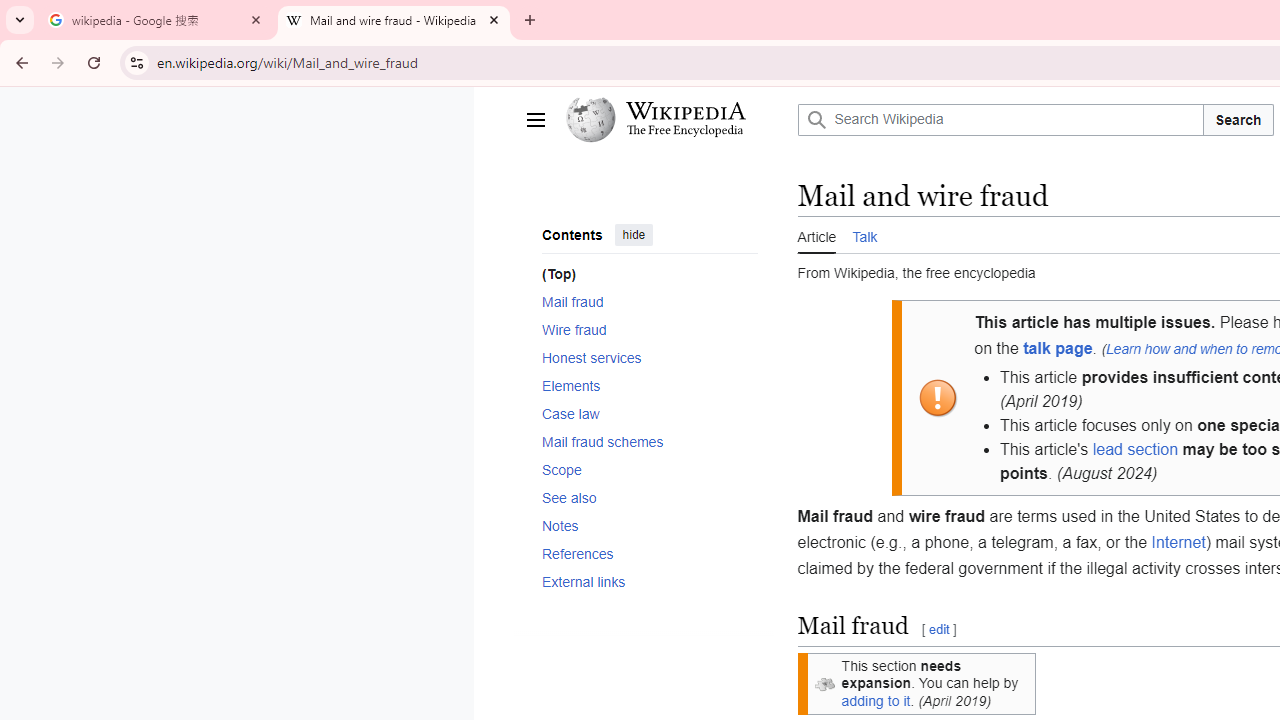 The height and width of the screenshot is (720, 1280). Describe the element at coordinates (642, 526) in the screenshot. I see `AutomationID: toc-Notes` at that location.